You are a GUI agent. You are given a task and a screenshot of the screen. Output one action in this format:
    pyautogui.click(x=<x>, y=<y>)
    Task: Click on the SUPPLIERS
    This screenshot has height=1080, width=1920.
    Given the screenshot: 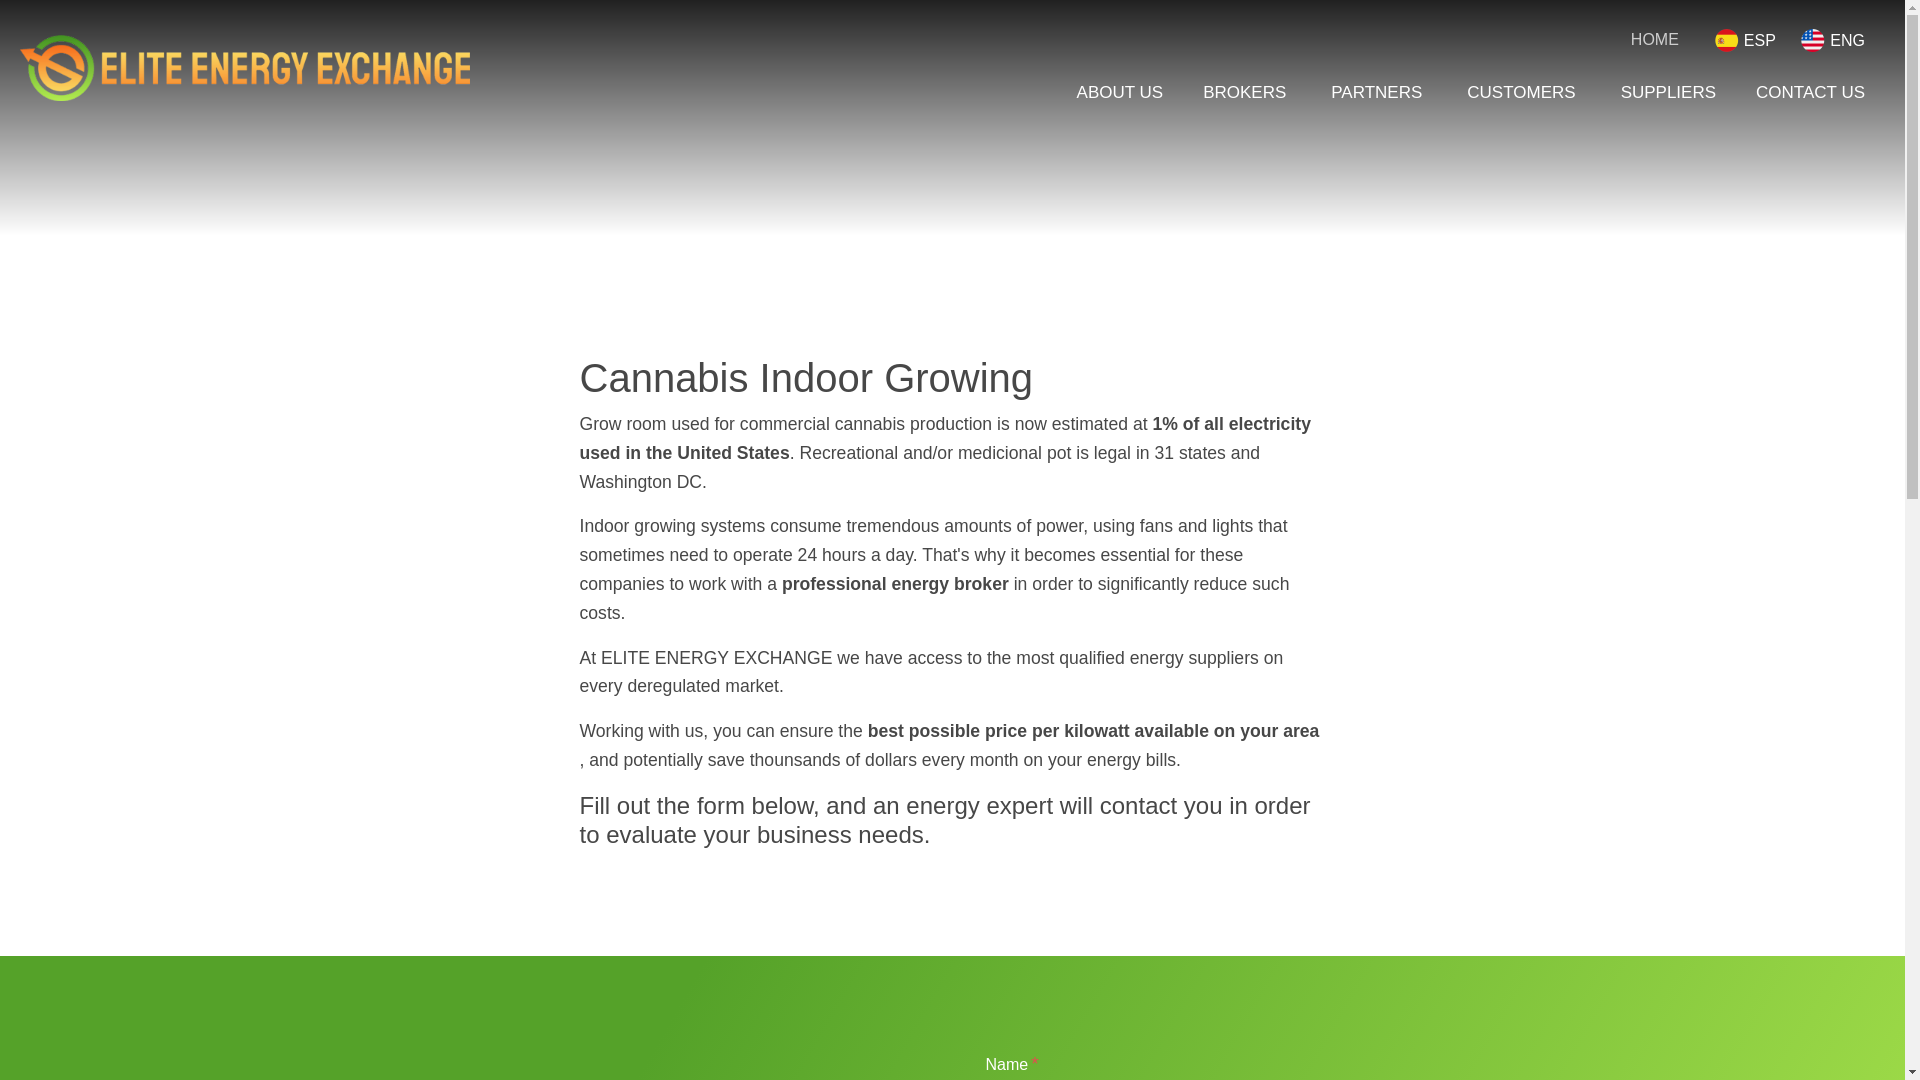 What is the action you would take?
    pyautogui.click(x=1668, y=92)
    